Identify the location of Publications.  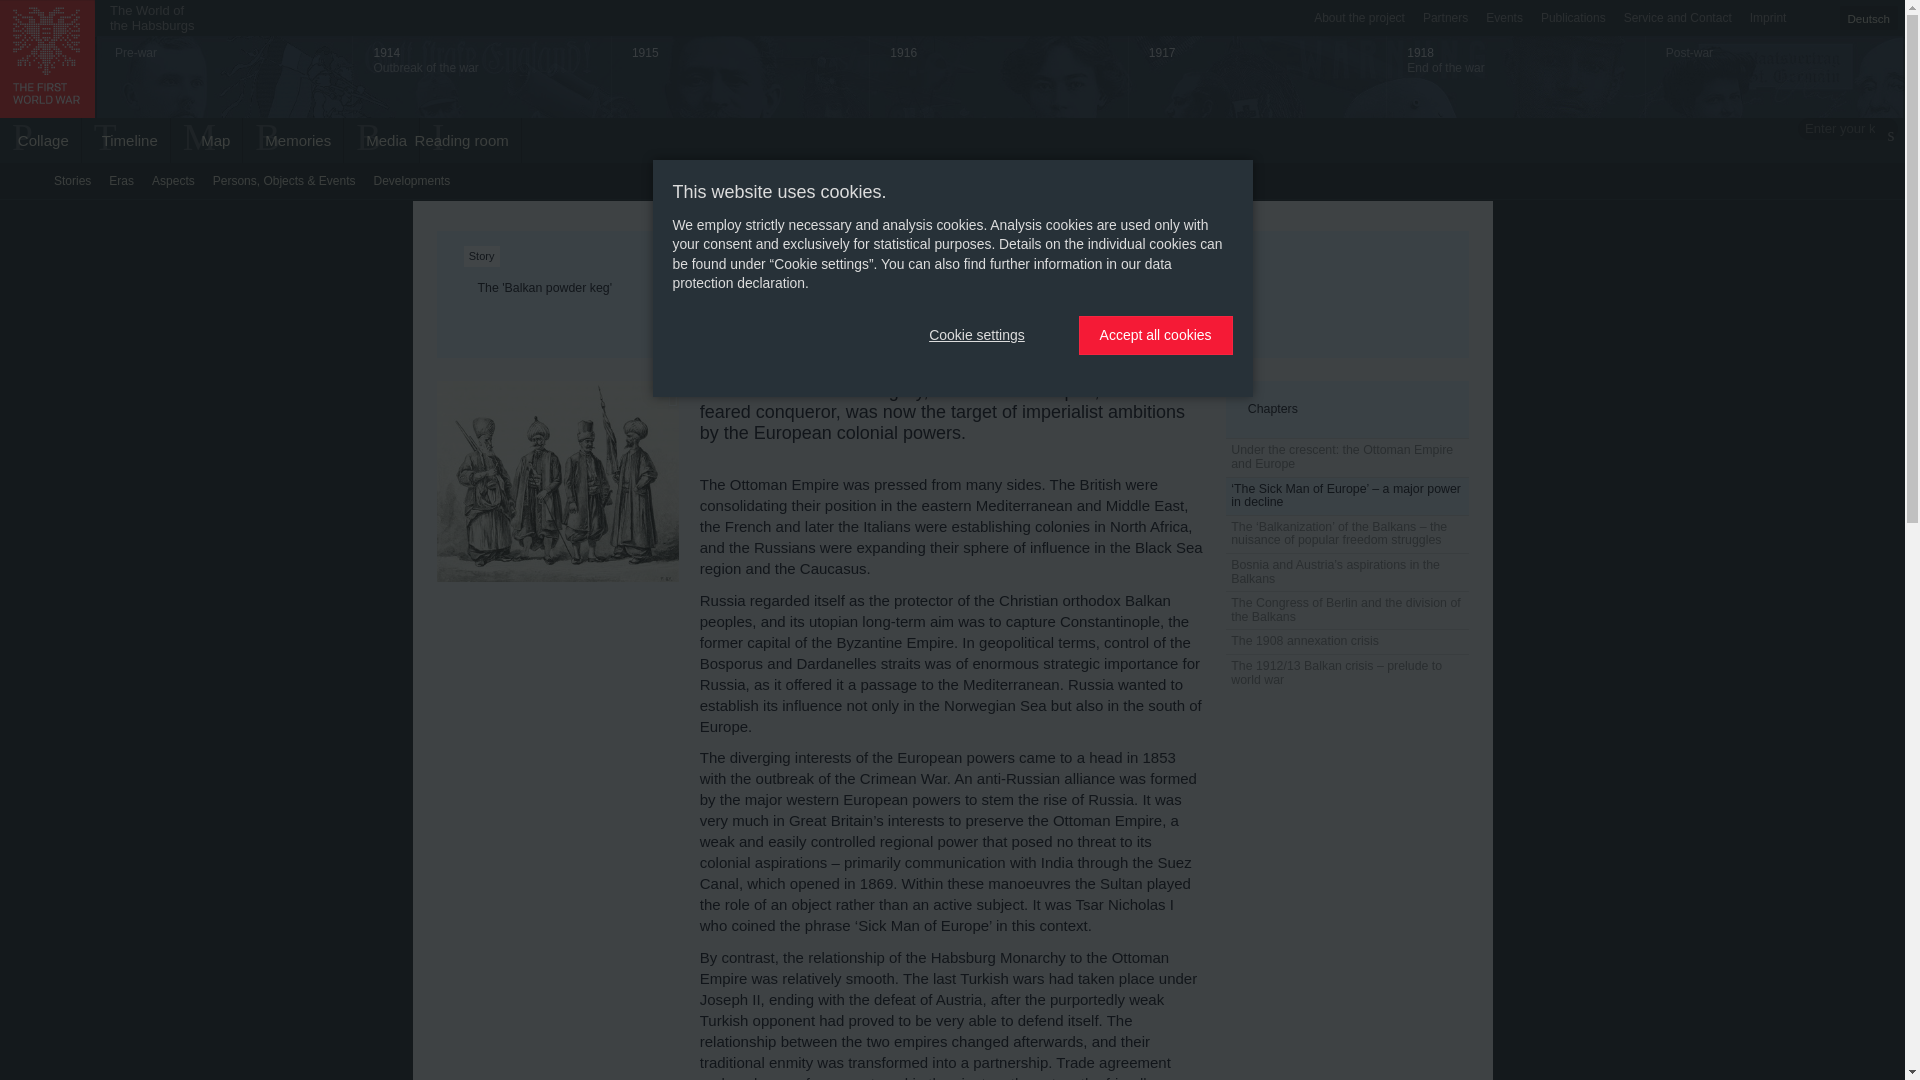
(1573, 18).